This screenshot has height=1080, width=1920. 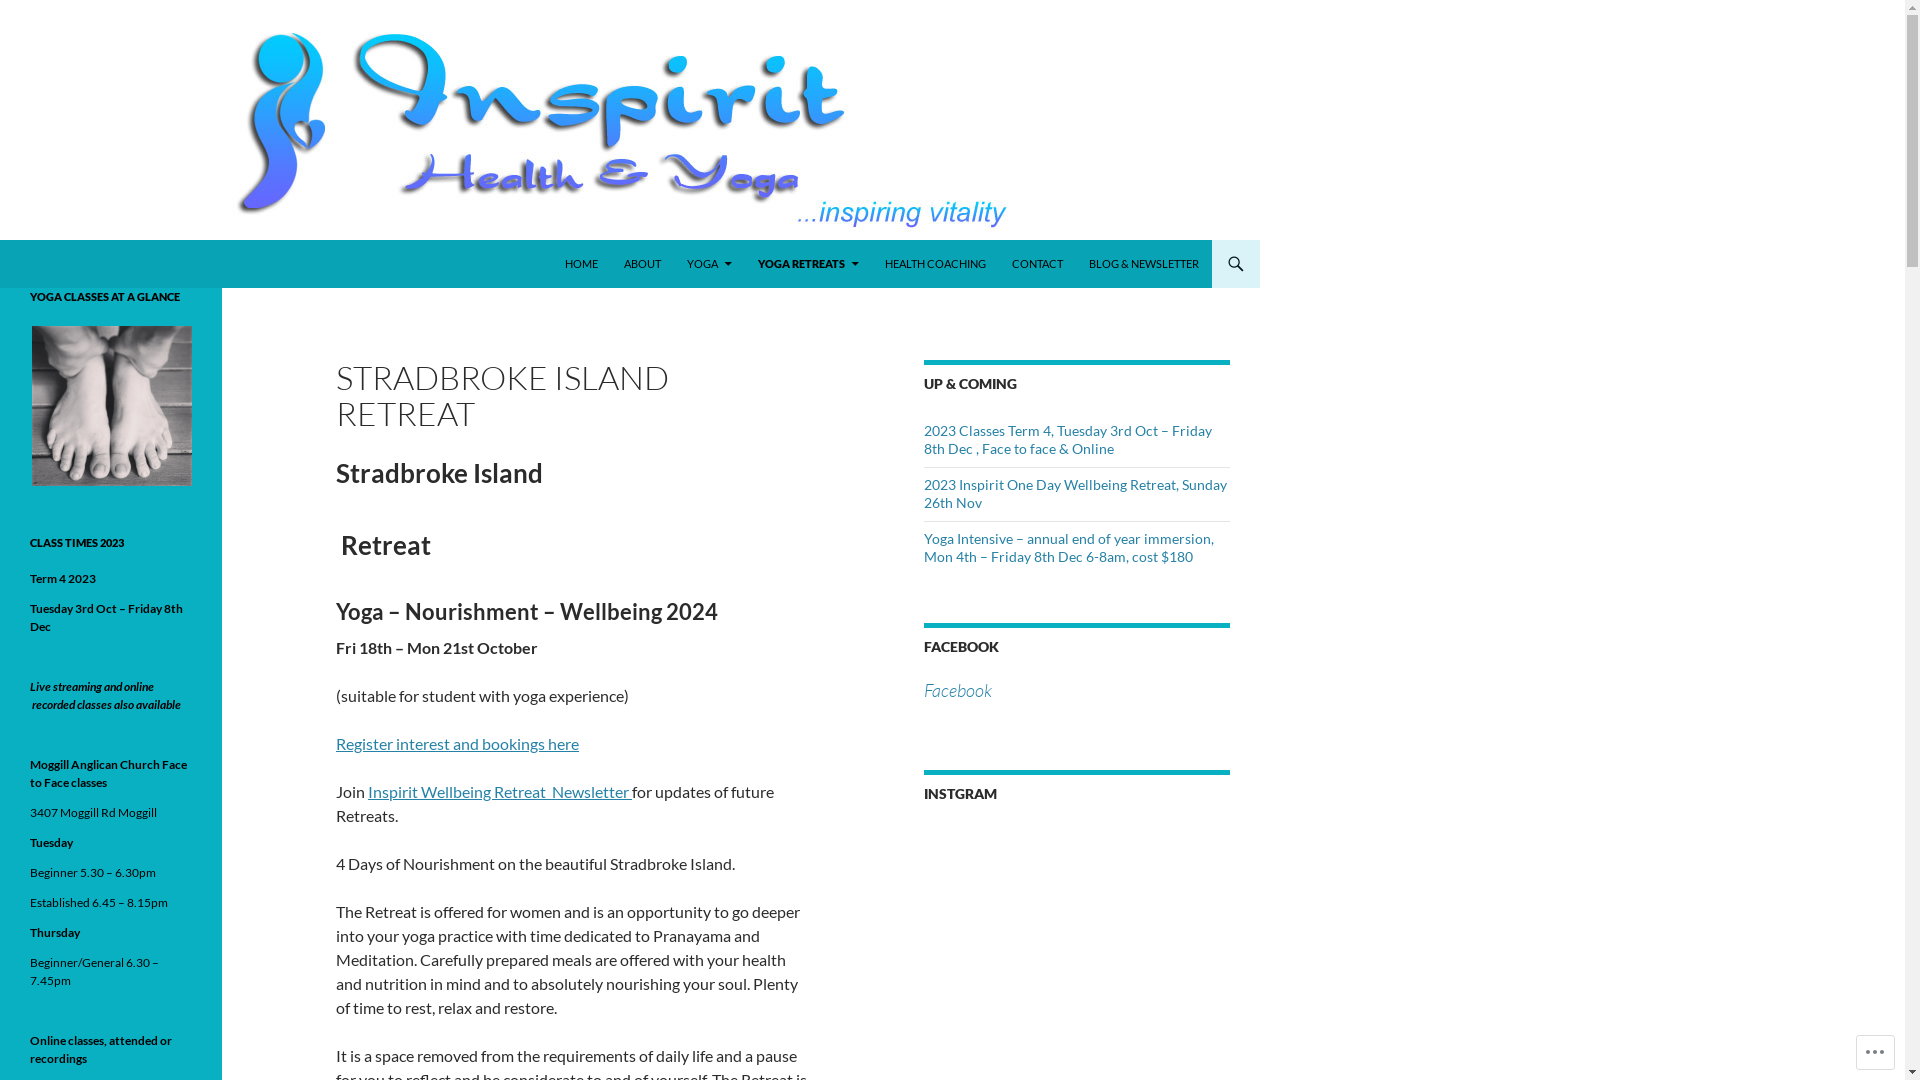 I want to click on Search, so click(x=4, y=240).